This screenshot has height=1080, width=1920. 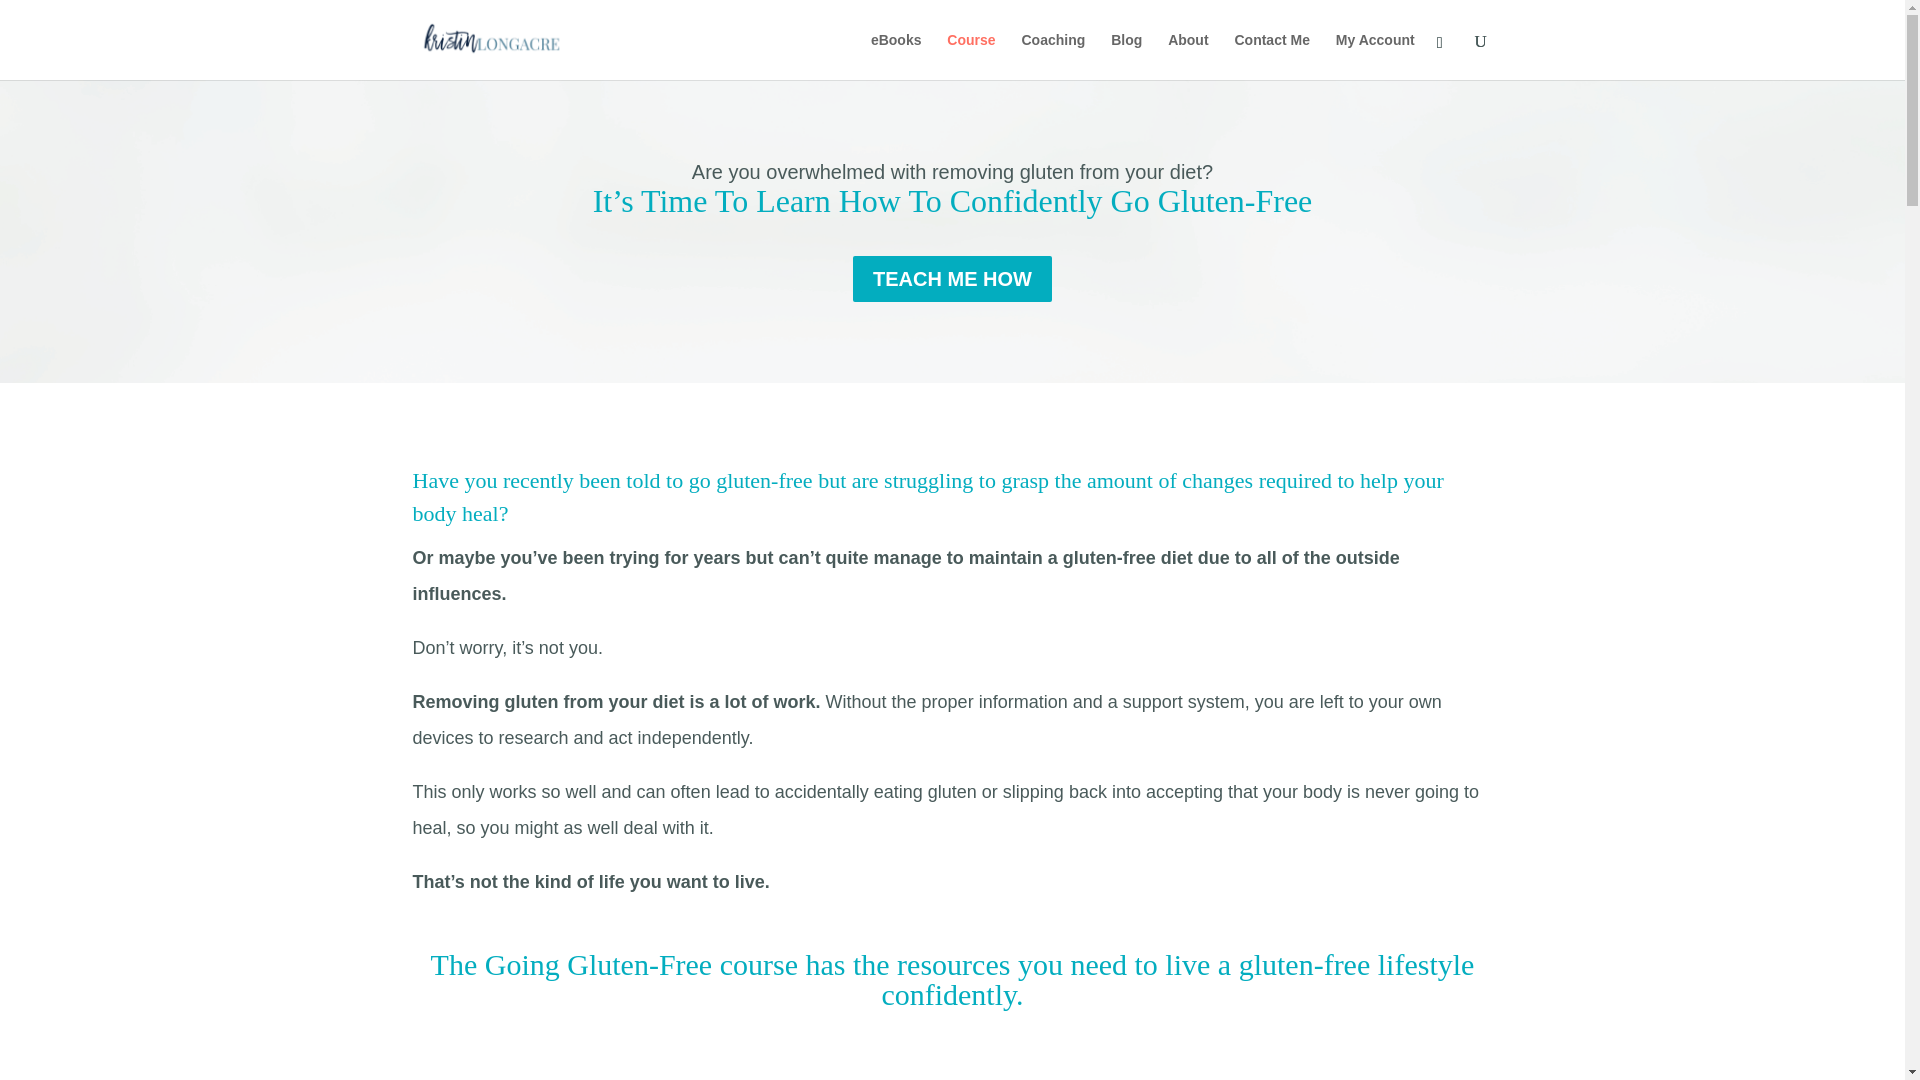 I want to click on My Account, so click(x=1376, y=56).